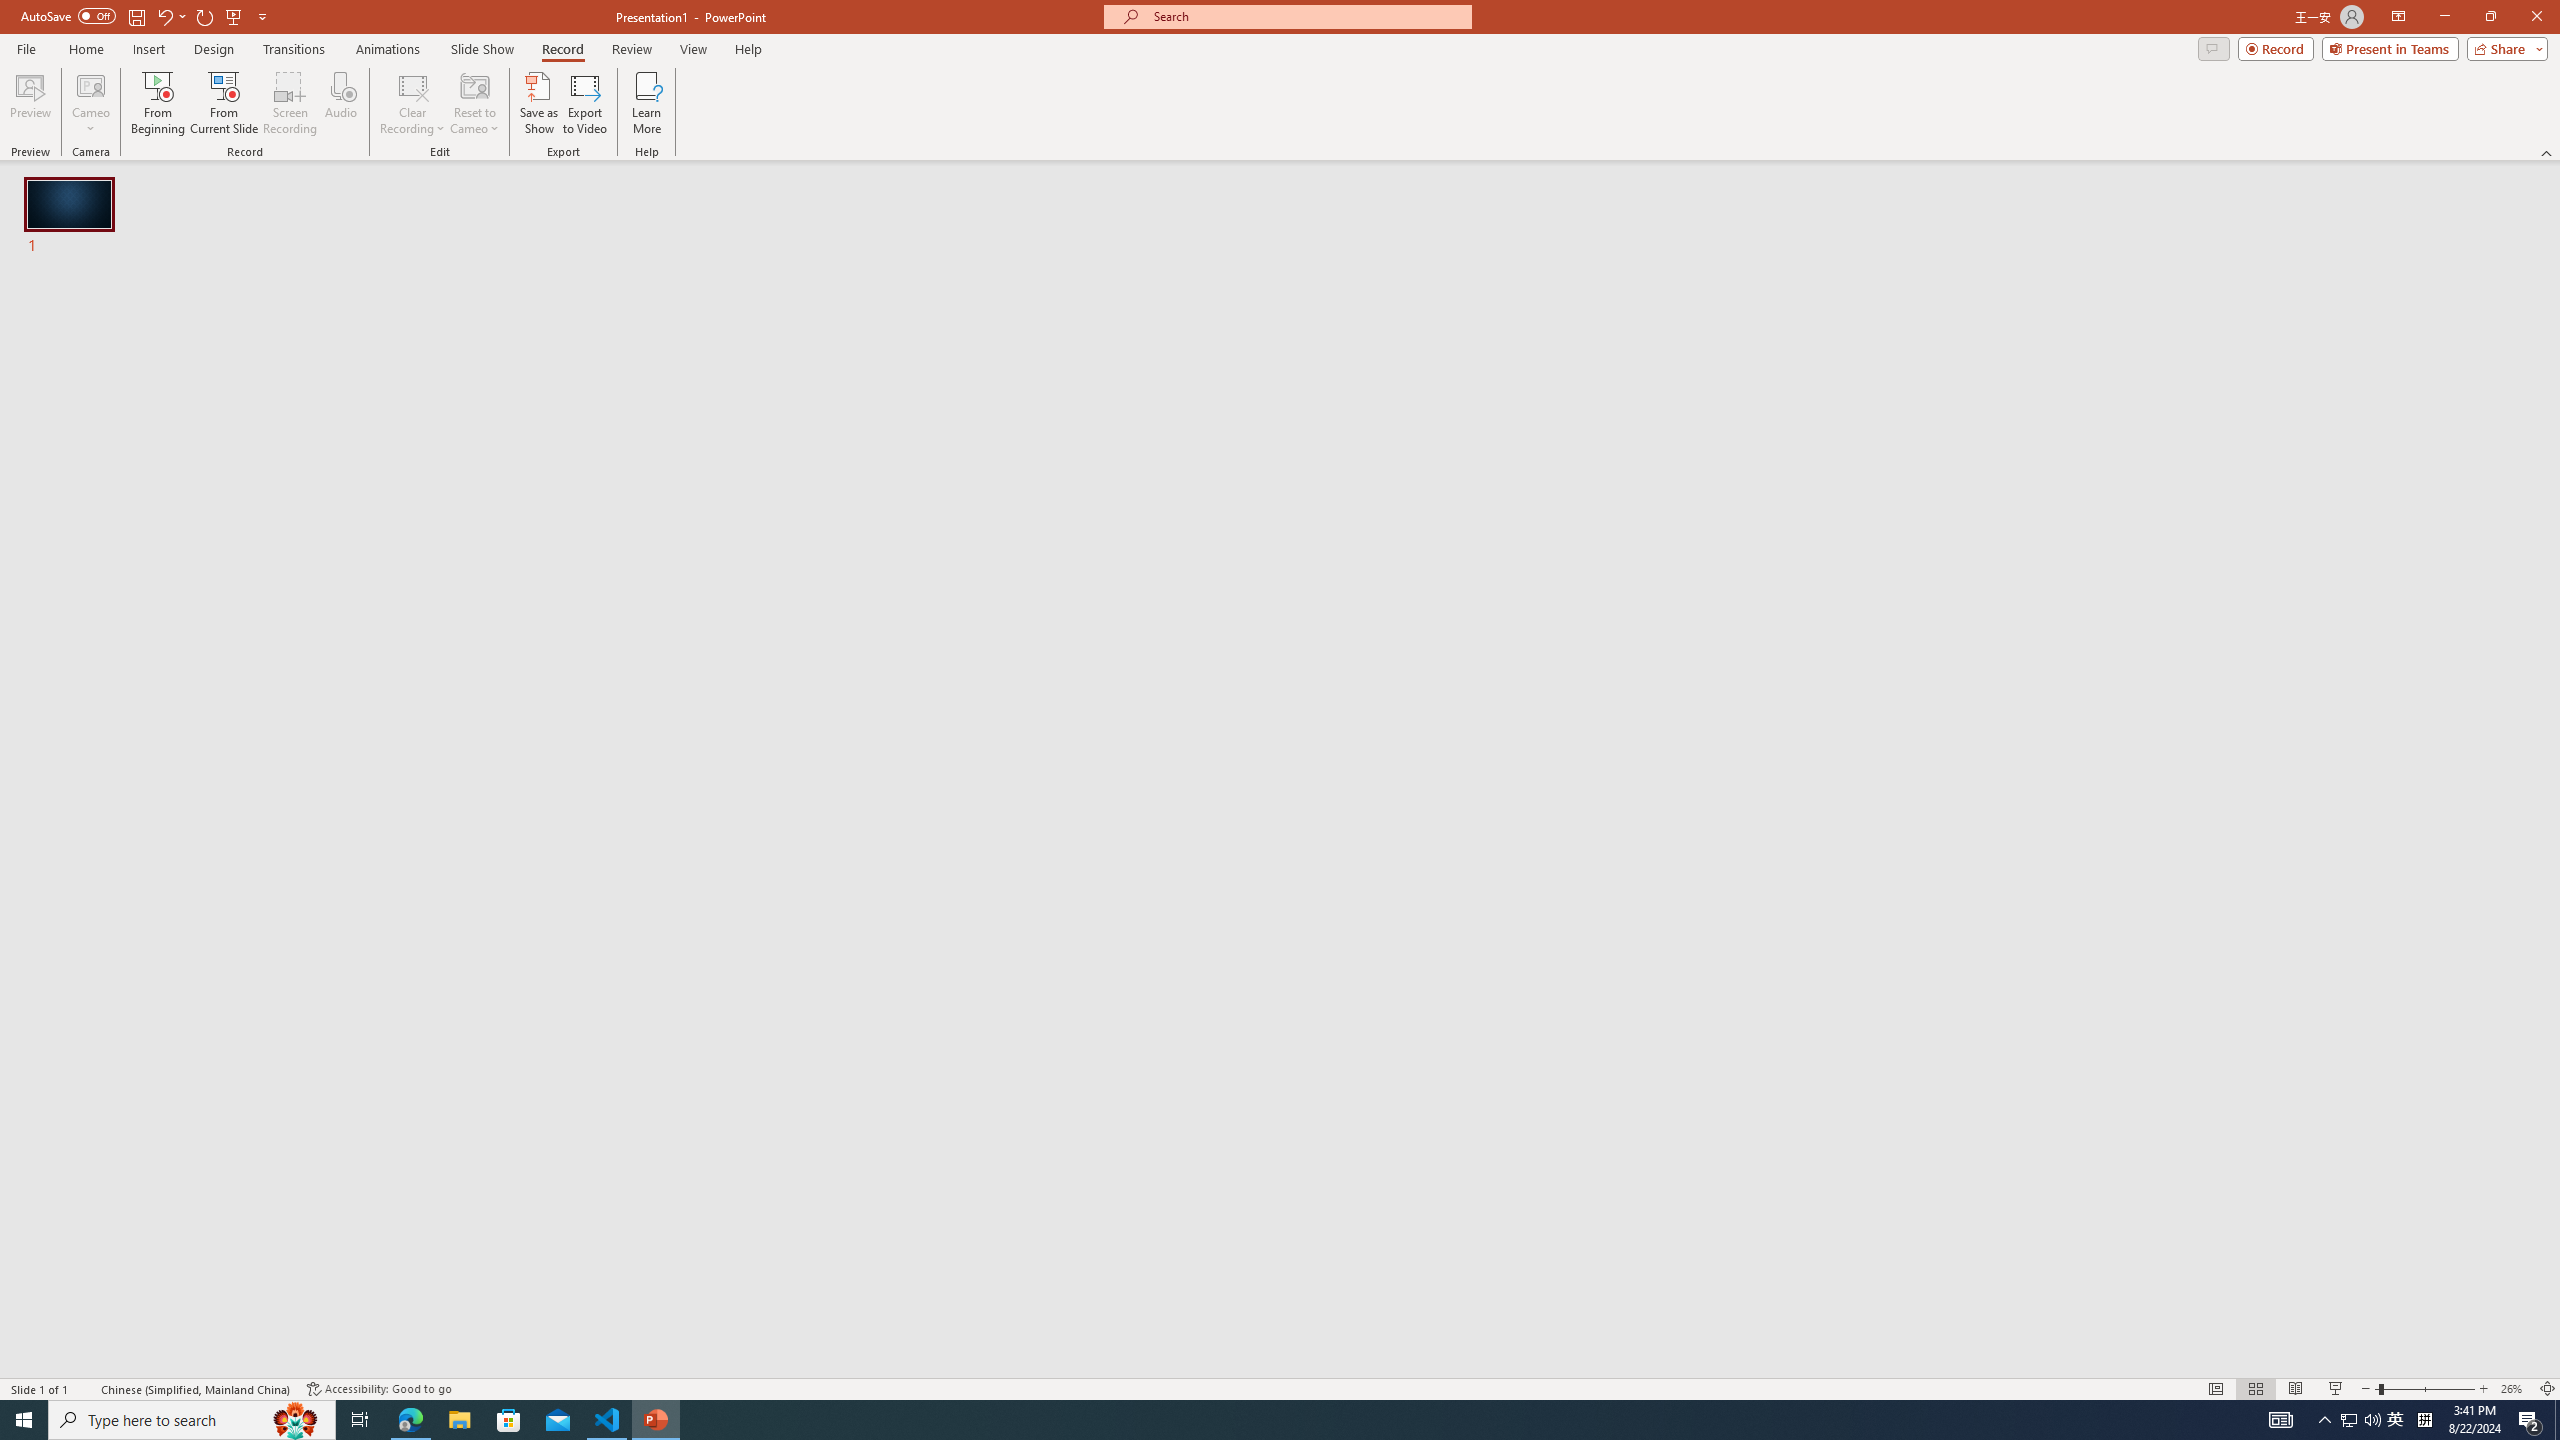  Describe the element at coordinates (86, 1389) in the screenshot. I see `Spell Check ` at that location.